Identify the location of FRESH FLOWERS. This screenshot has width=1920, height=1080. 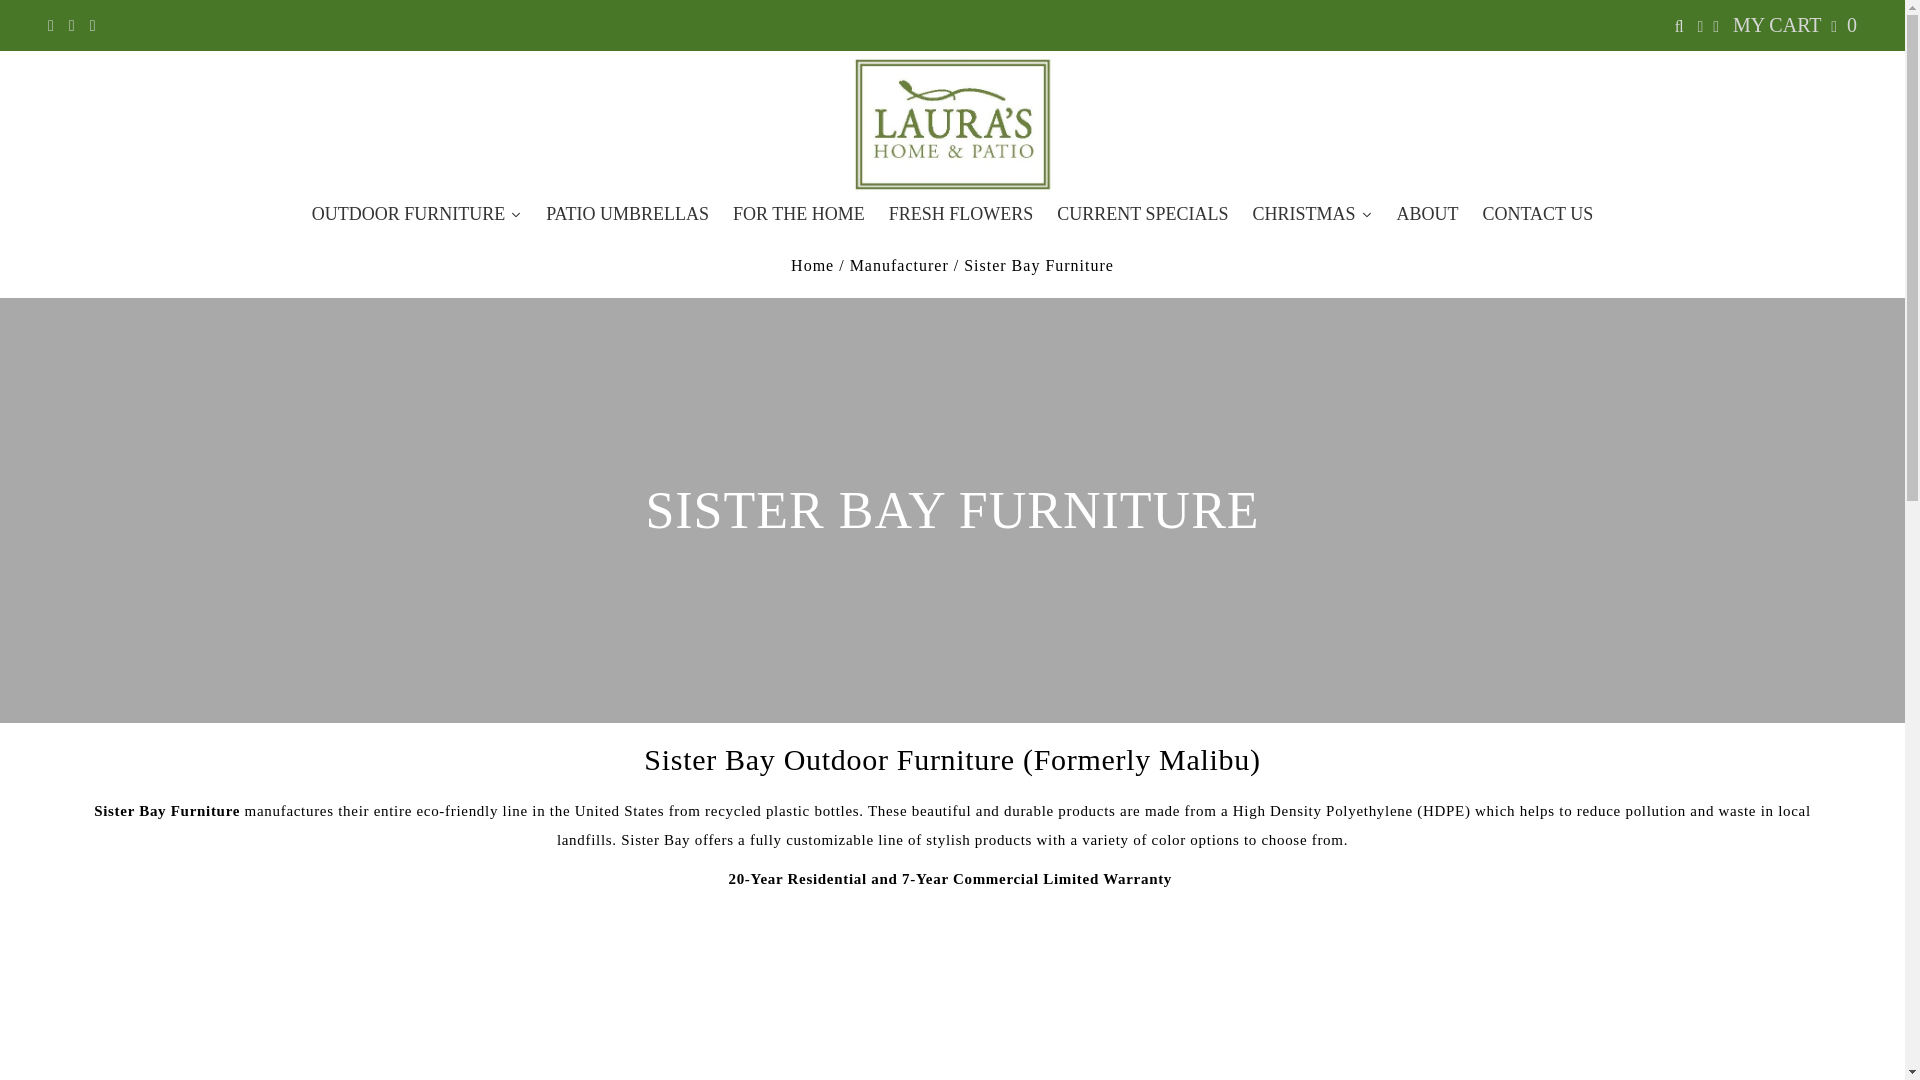
(962, 214).